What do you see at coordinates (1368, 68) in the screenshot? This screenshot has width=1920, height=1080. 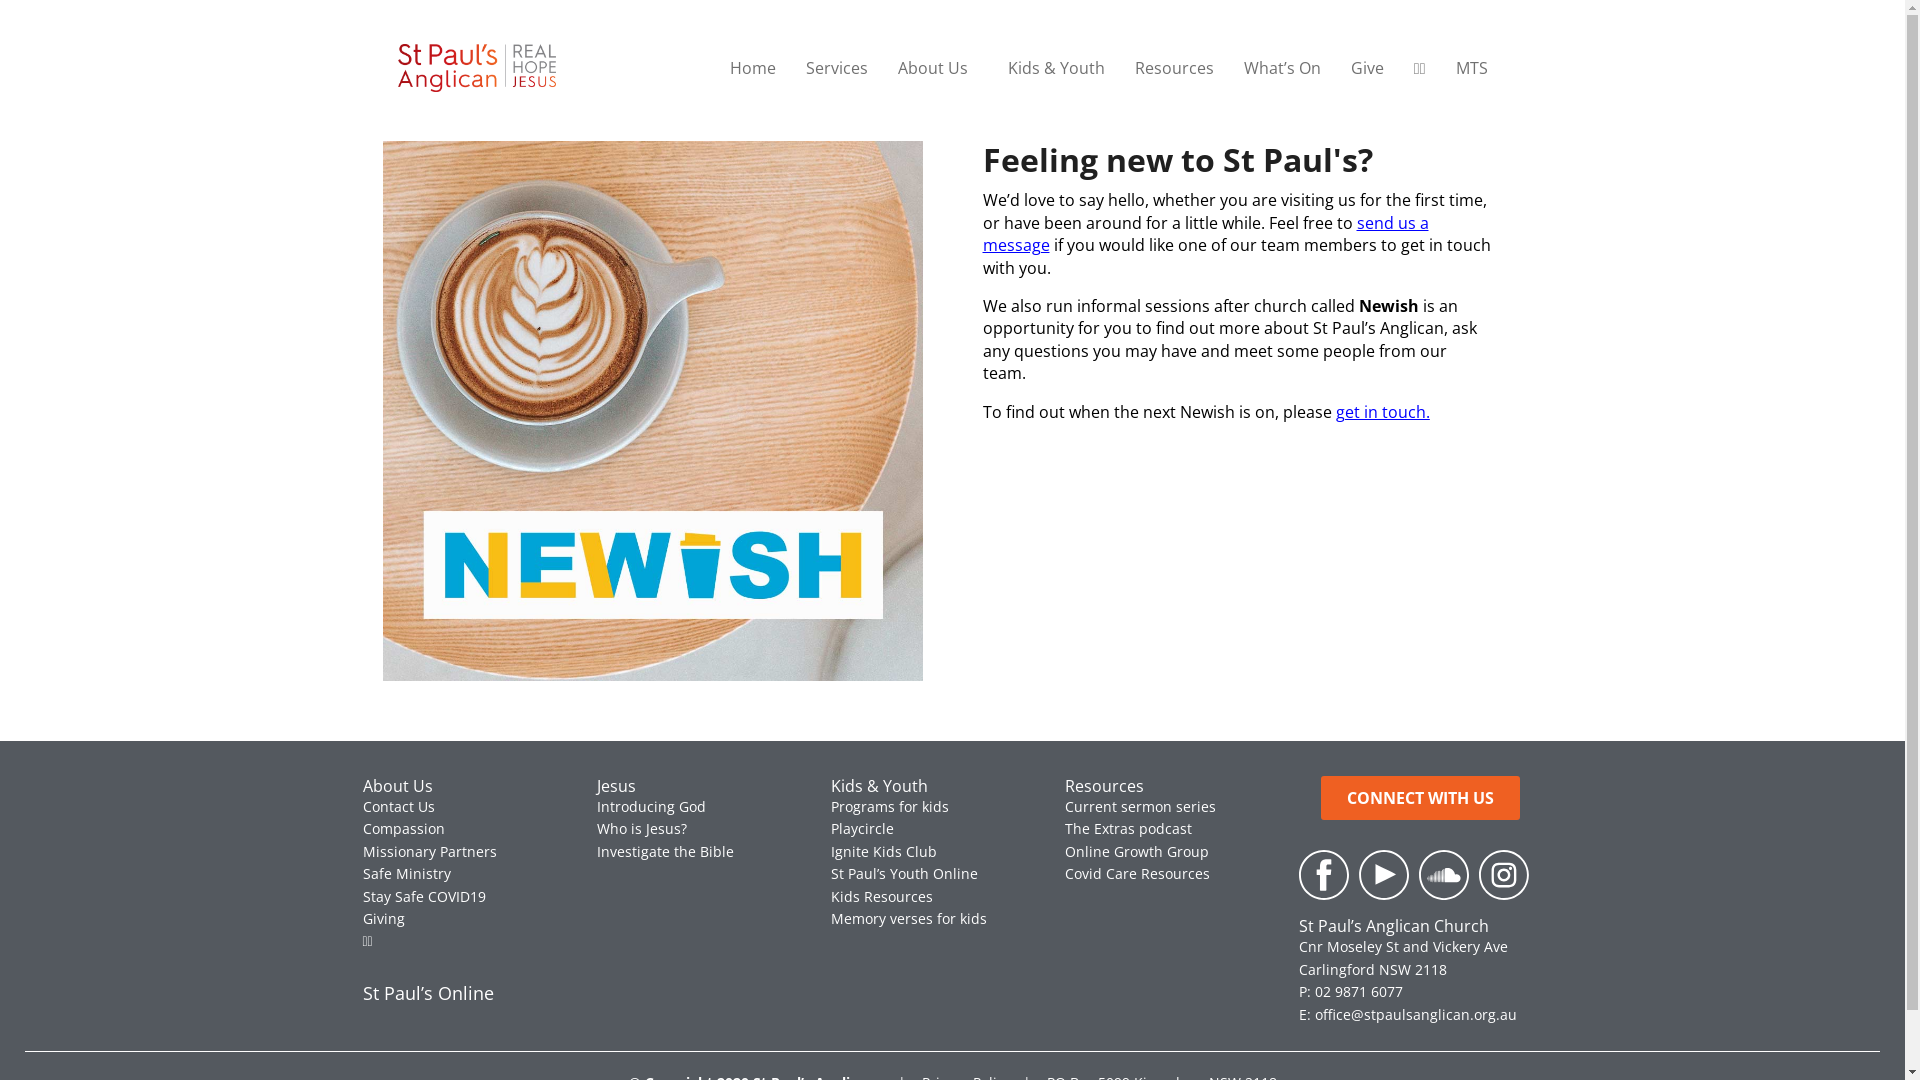 I see `Give` at bounding box center [1368, 68].